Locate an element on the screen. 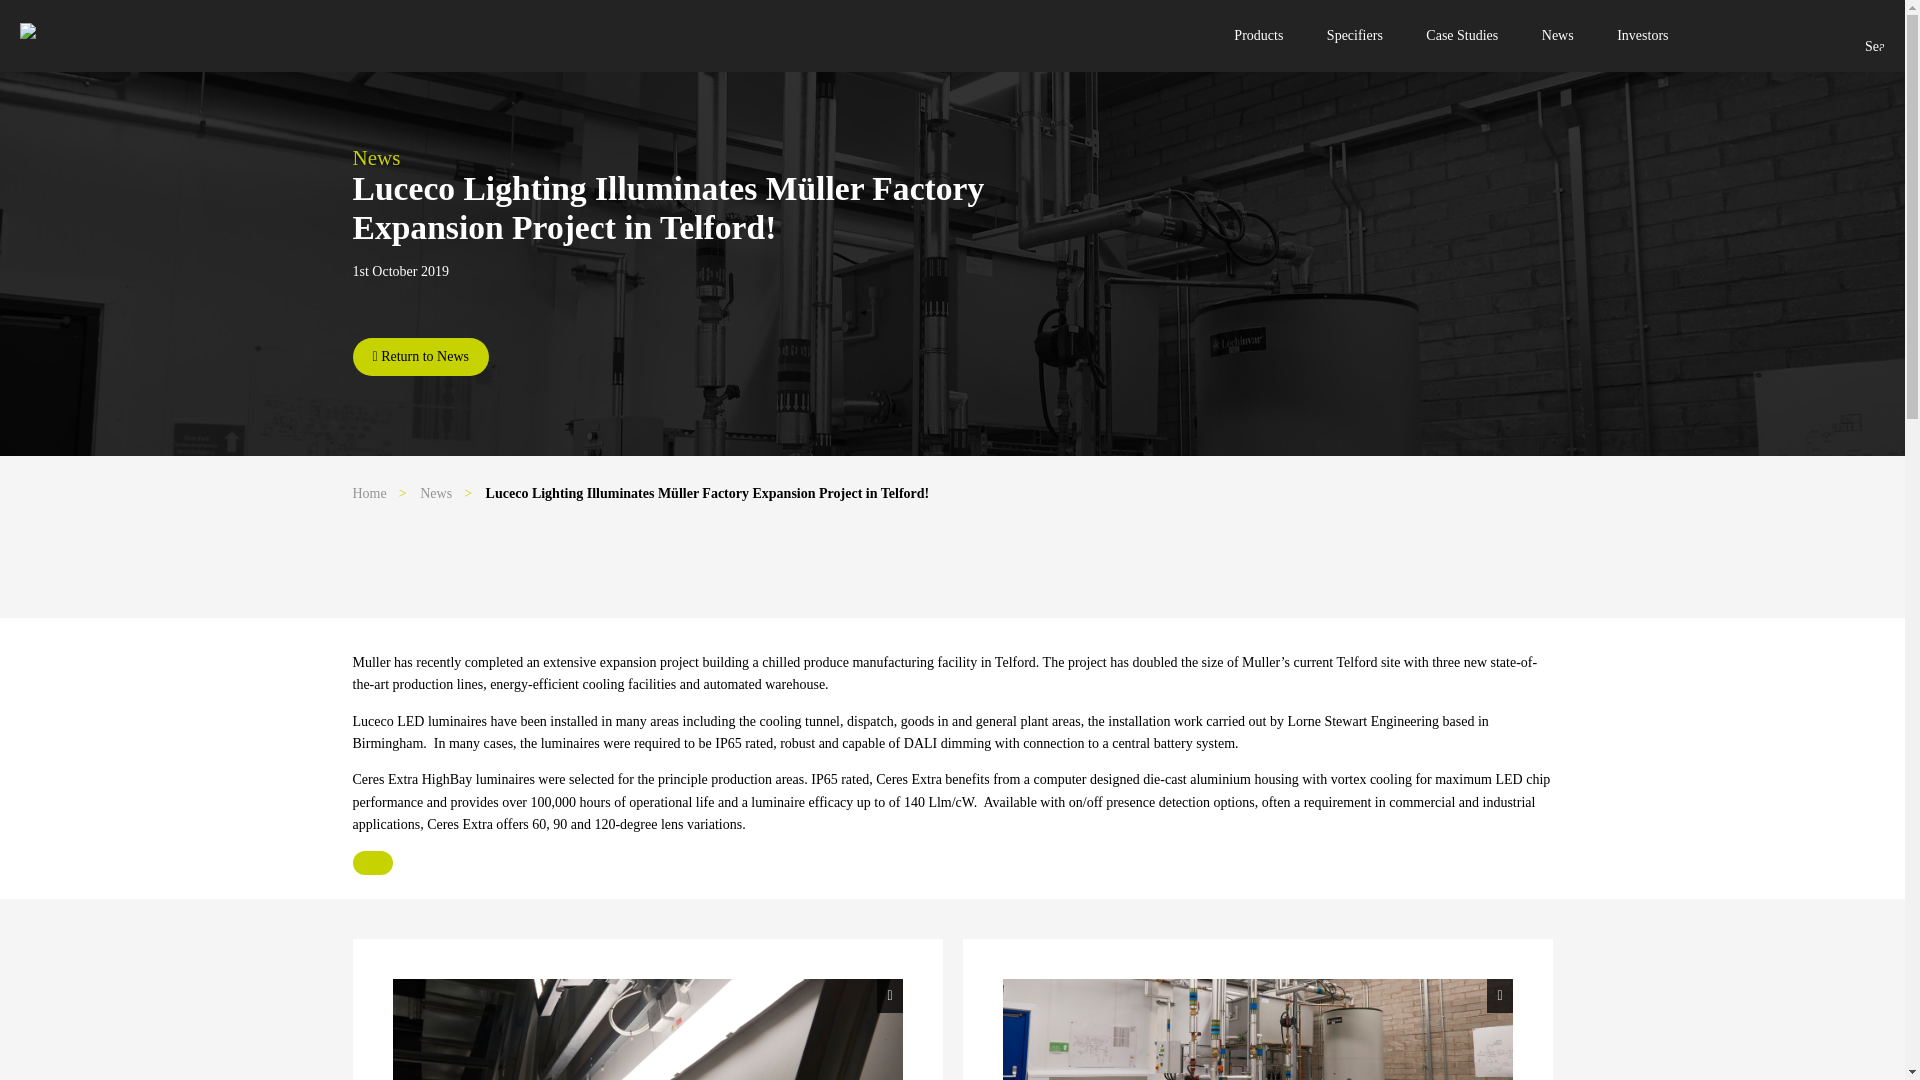 Image resolution: width=1920 pixels, height=1080 pixels. Products is located at coordinates (1258, 36).